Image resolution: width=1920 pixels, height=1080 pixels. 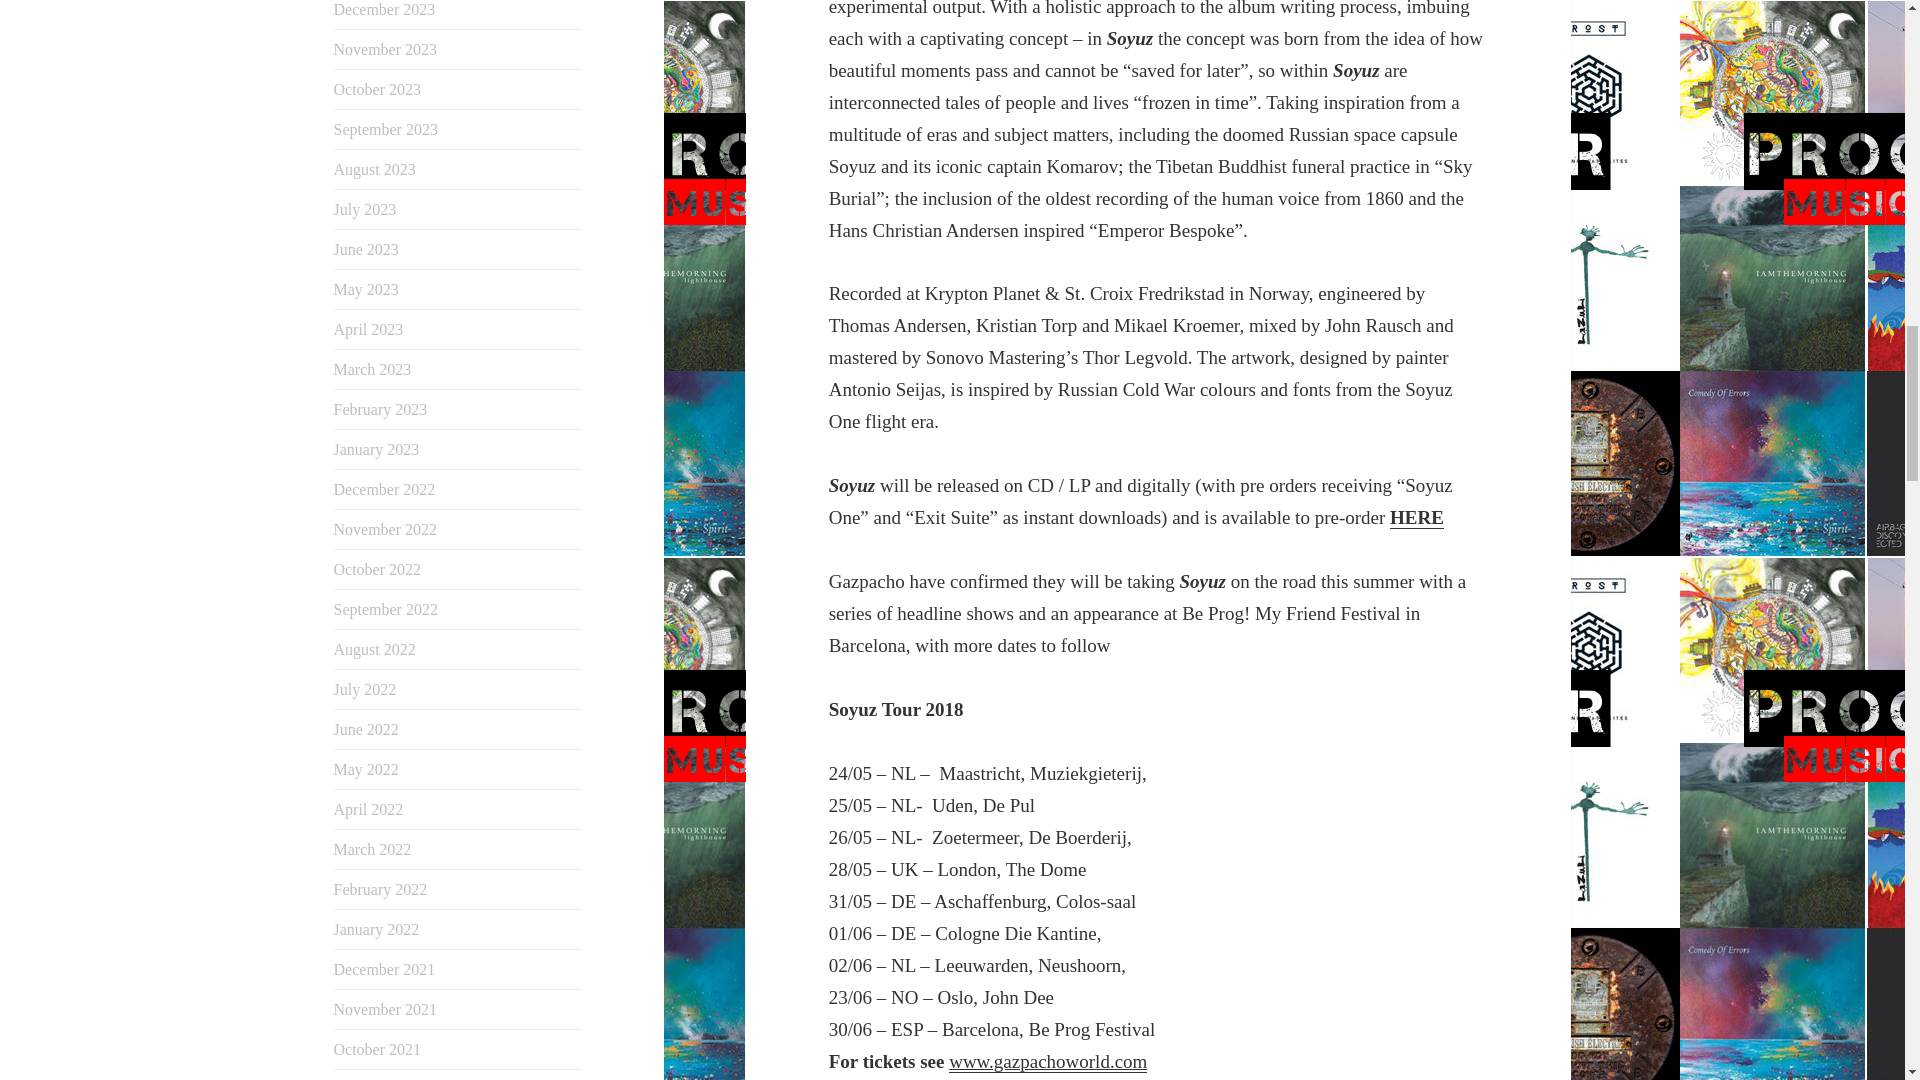 I want to click on July 2023, so click(x=366, y=209).